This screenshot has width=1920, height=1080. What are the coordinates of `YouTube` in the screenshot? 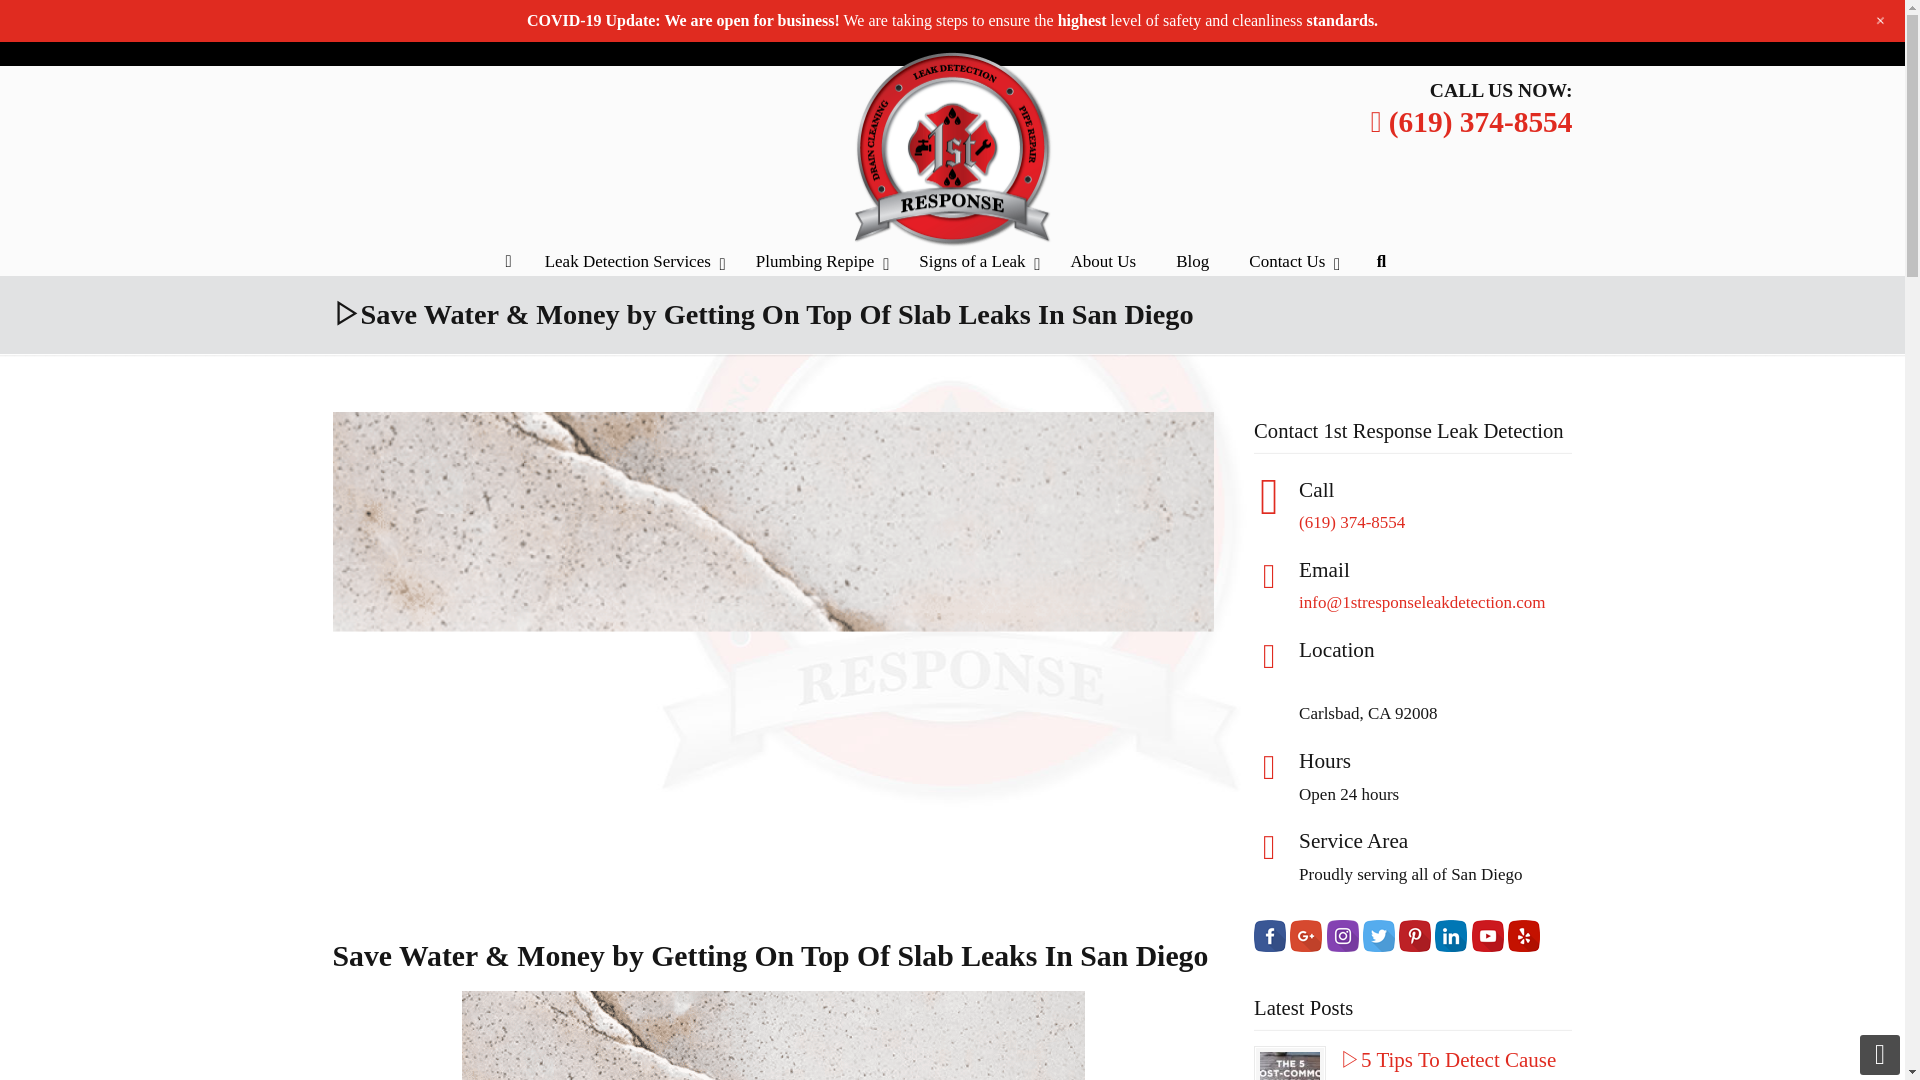 It's located at (1521, 22).